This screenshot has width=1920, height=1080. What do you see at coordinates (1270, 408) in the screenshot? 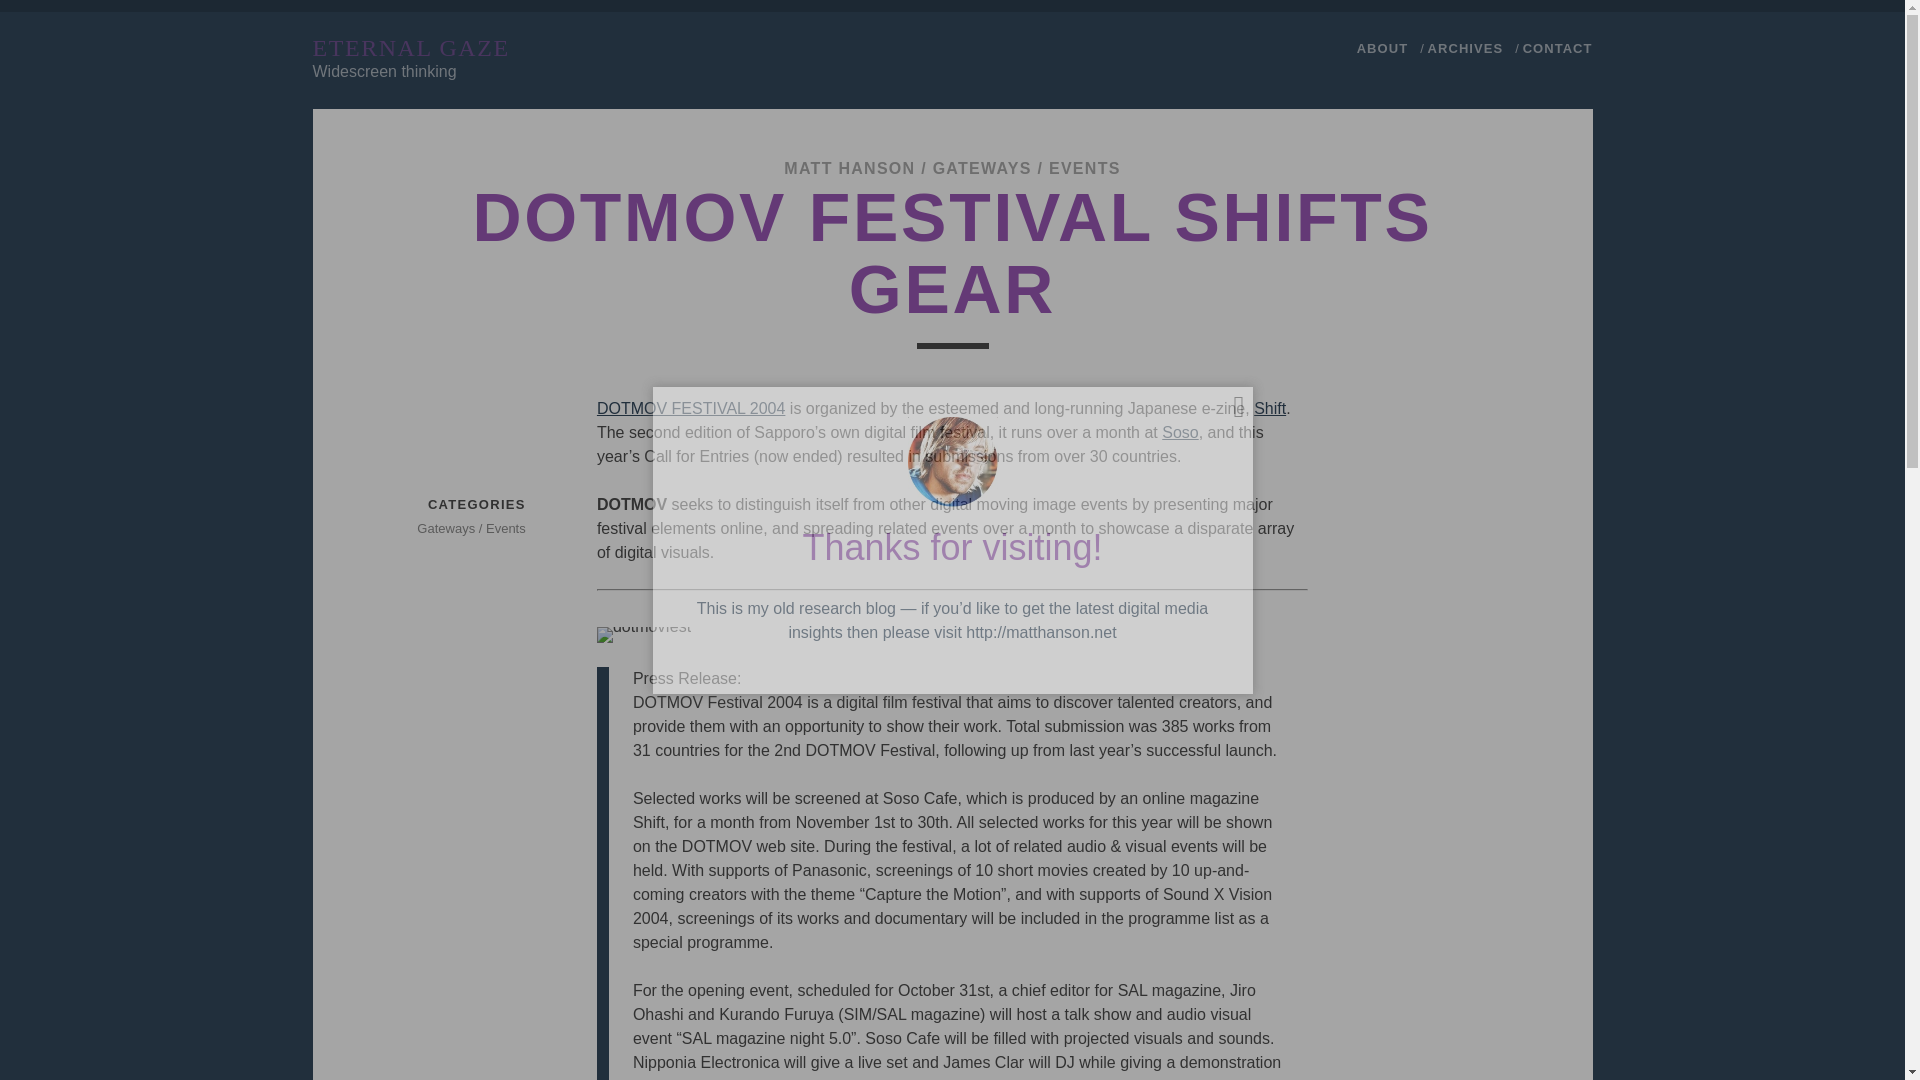
I see `Shift` at bounding box center [1270, 408].